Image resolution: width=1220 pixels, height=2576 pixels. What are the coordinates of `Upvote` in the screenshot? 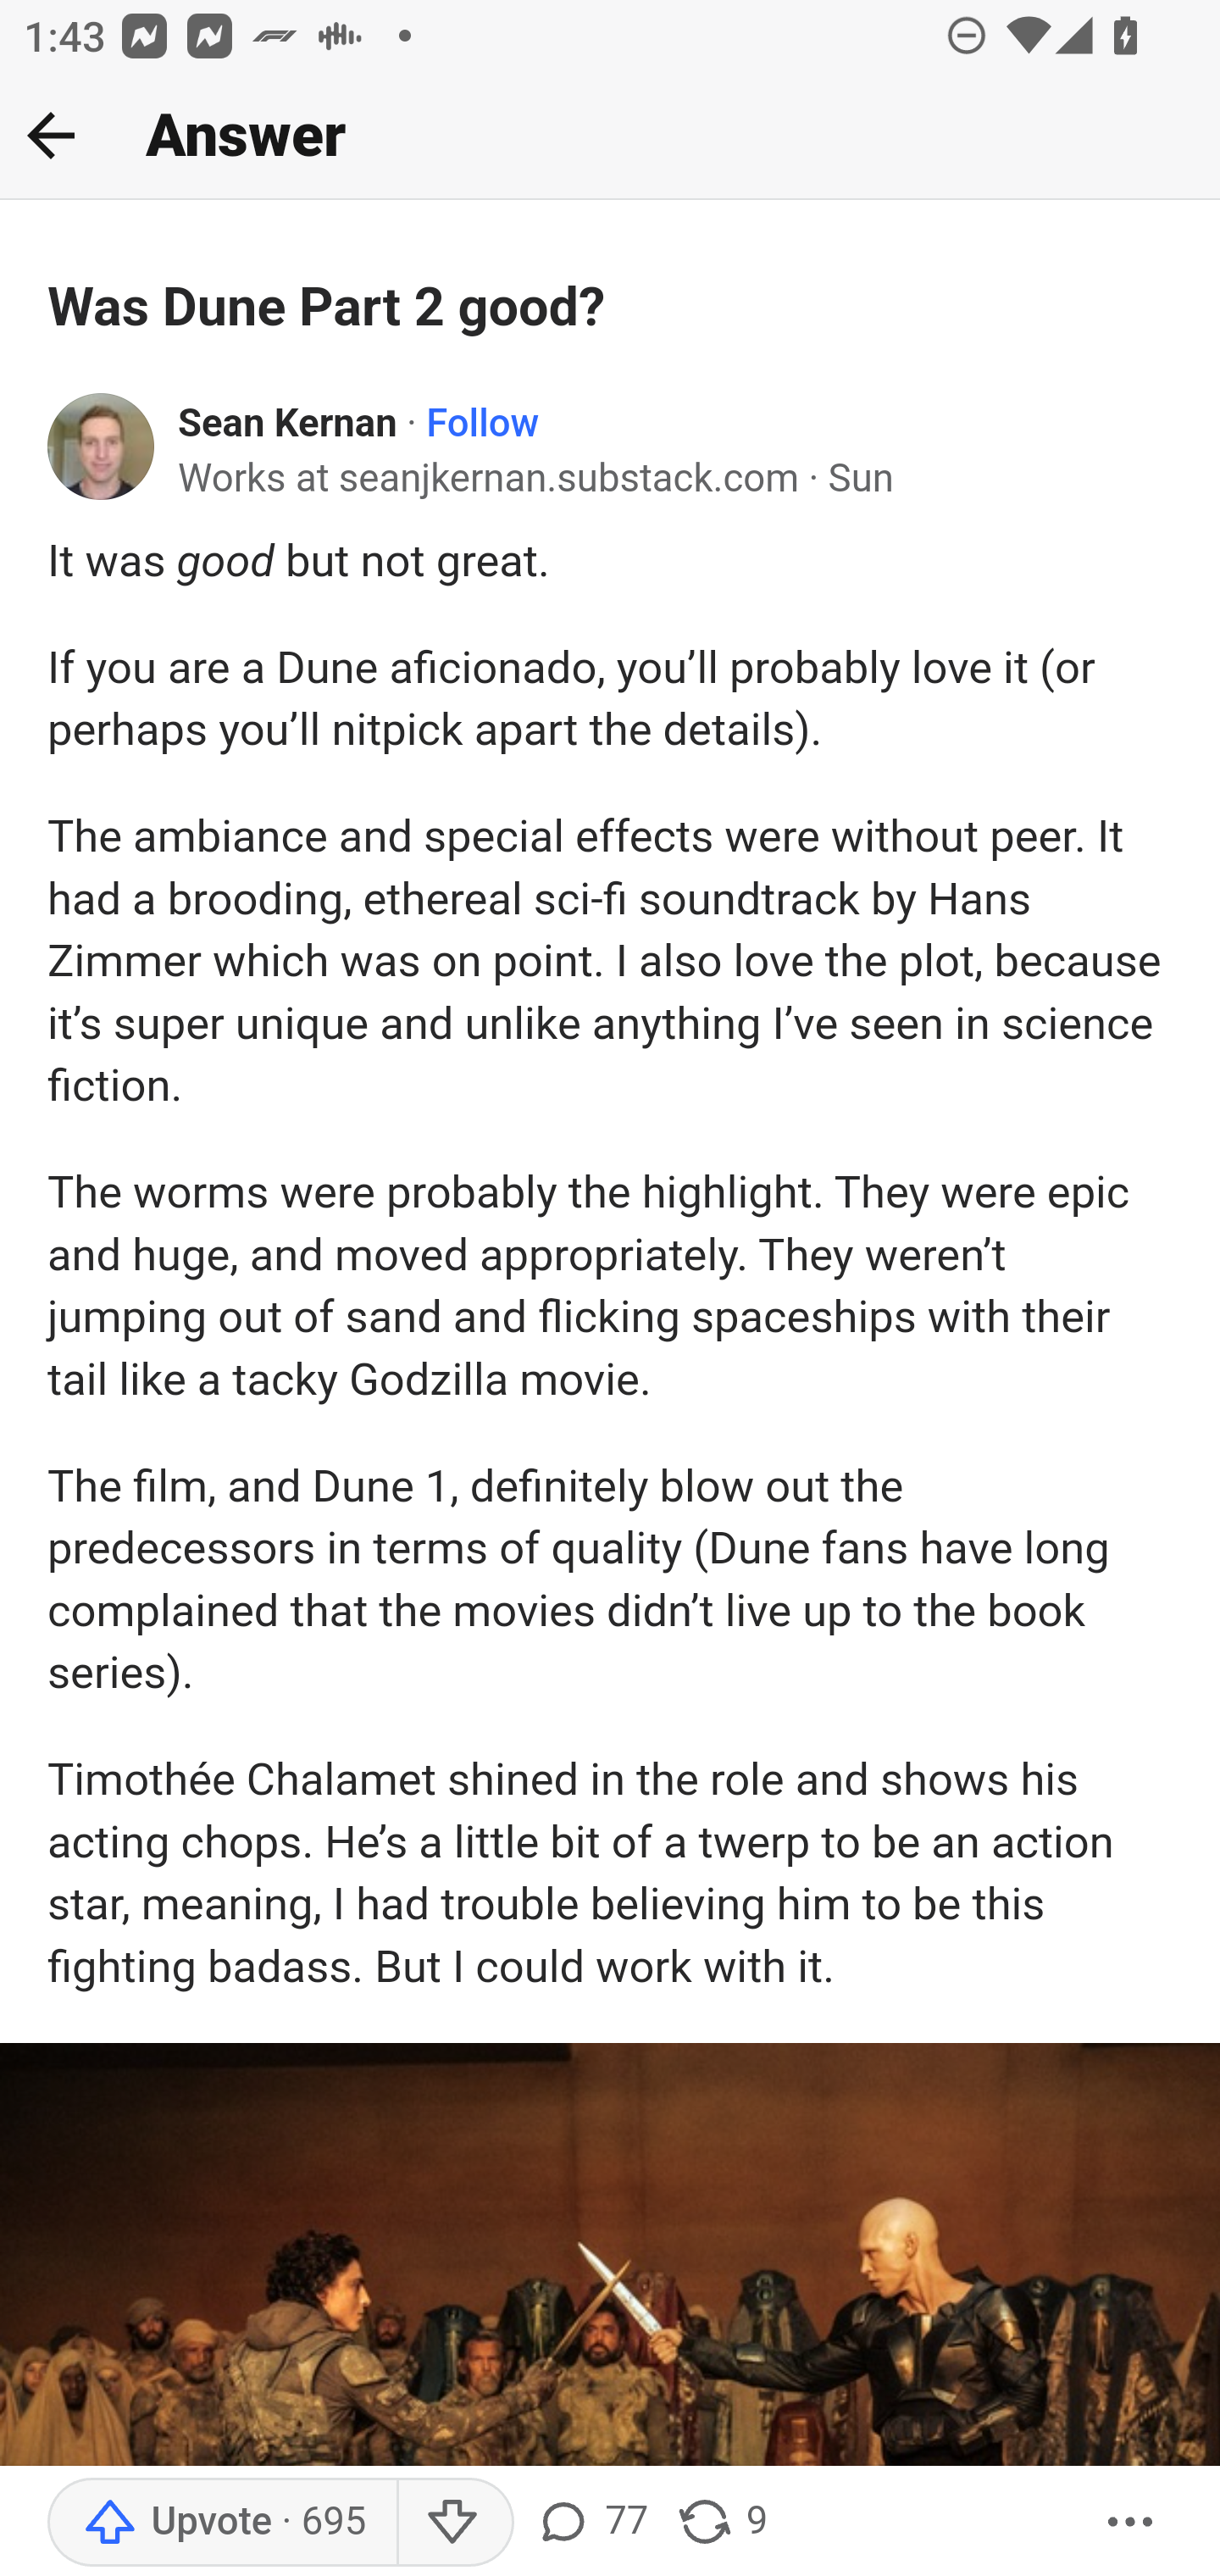 It's located at (222, 2523).